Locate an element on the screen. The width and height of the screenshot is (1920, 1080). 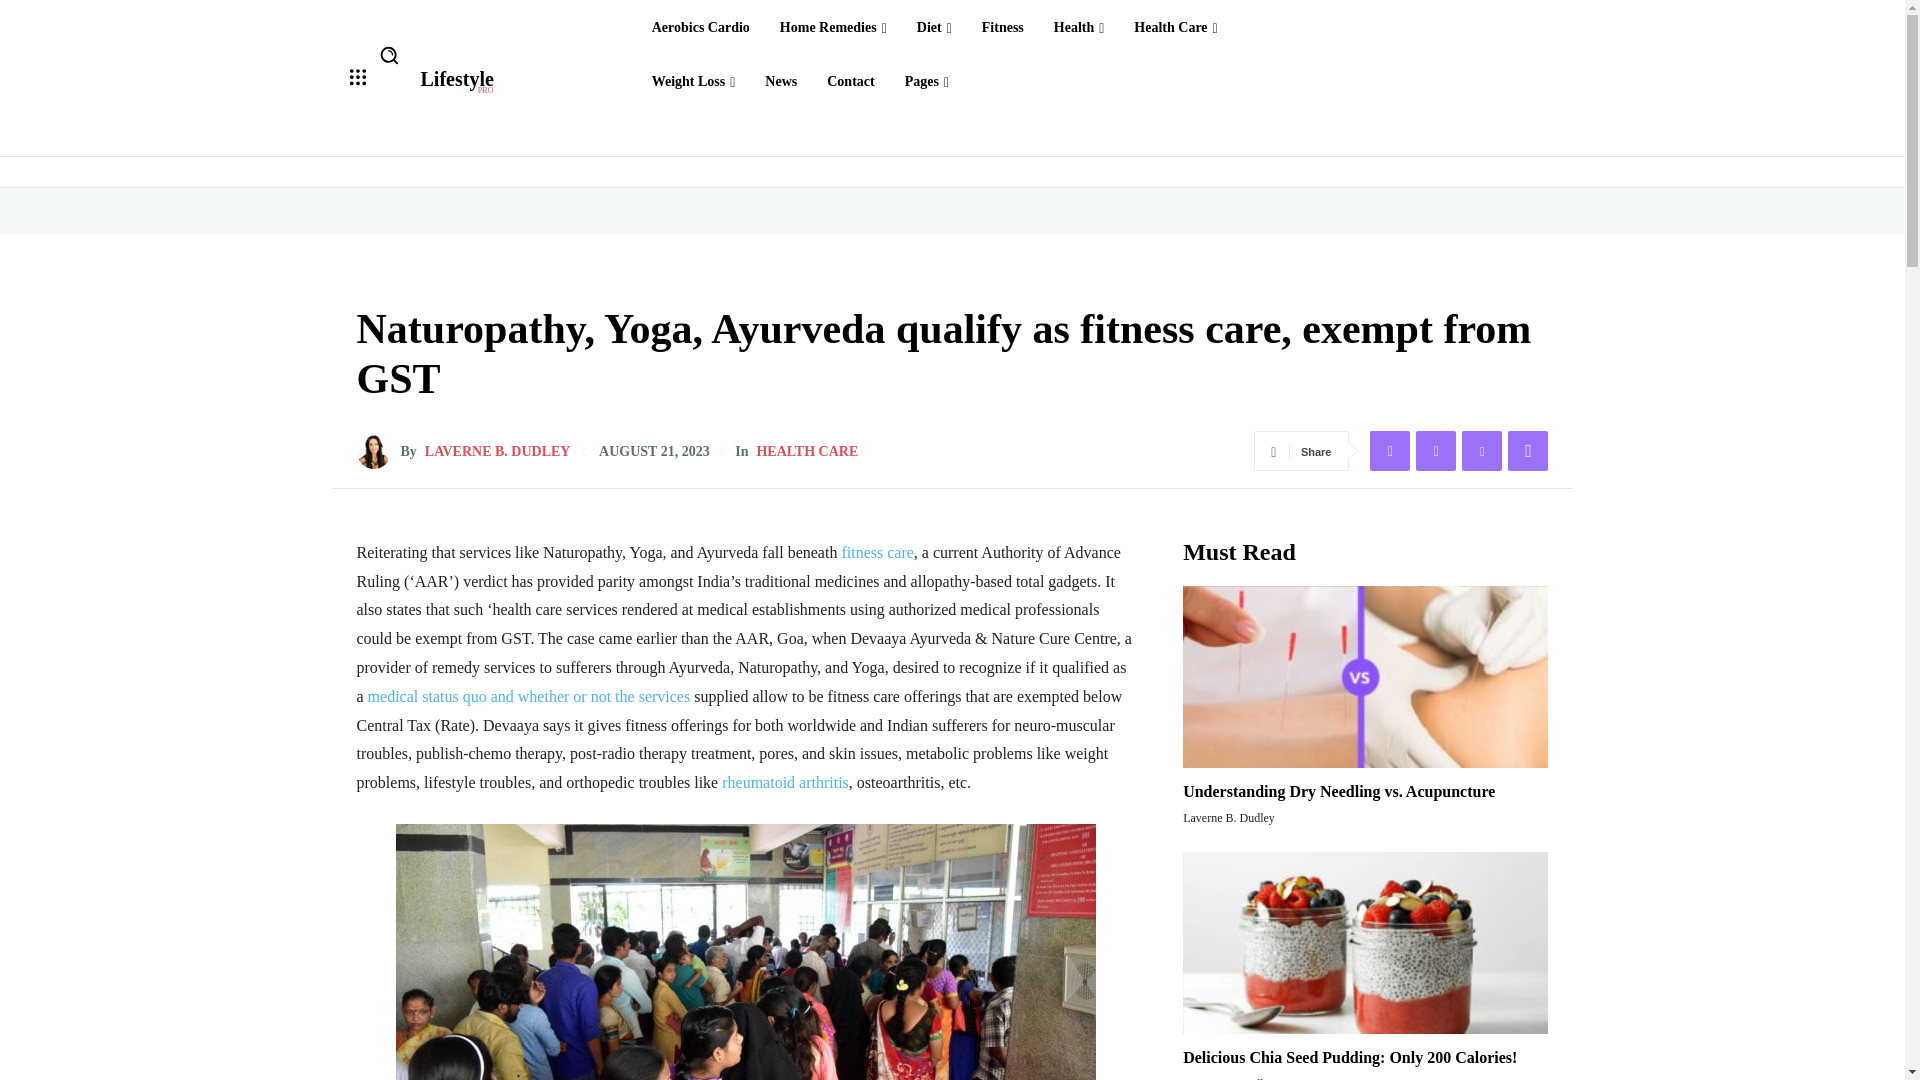
Pinterest is located at coordinates (1174, 28).